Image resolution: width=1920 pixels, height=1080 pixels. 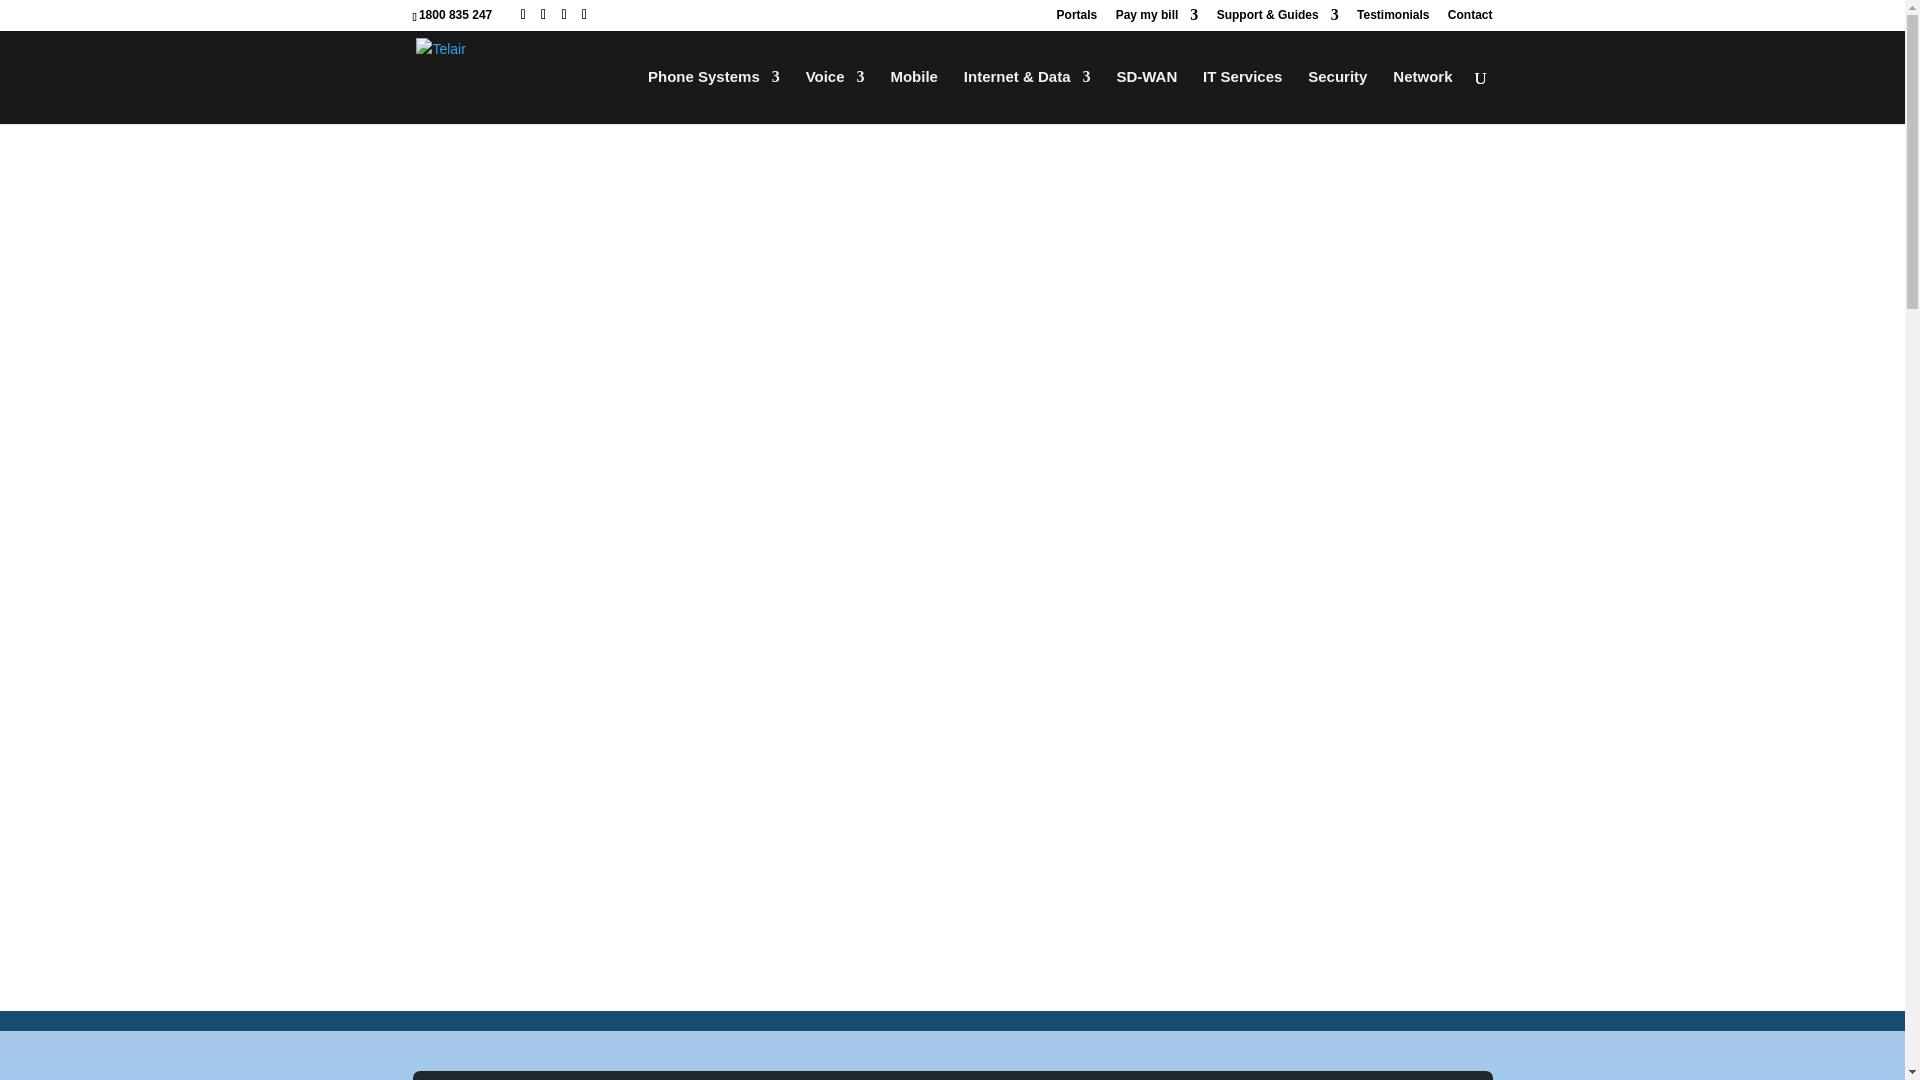 I want to click on Voice, so click(x=836, y=97).